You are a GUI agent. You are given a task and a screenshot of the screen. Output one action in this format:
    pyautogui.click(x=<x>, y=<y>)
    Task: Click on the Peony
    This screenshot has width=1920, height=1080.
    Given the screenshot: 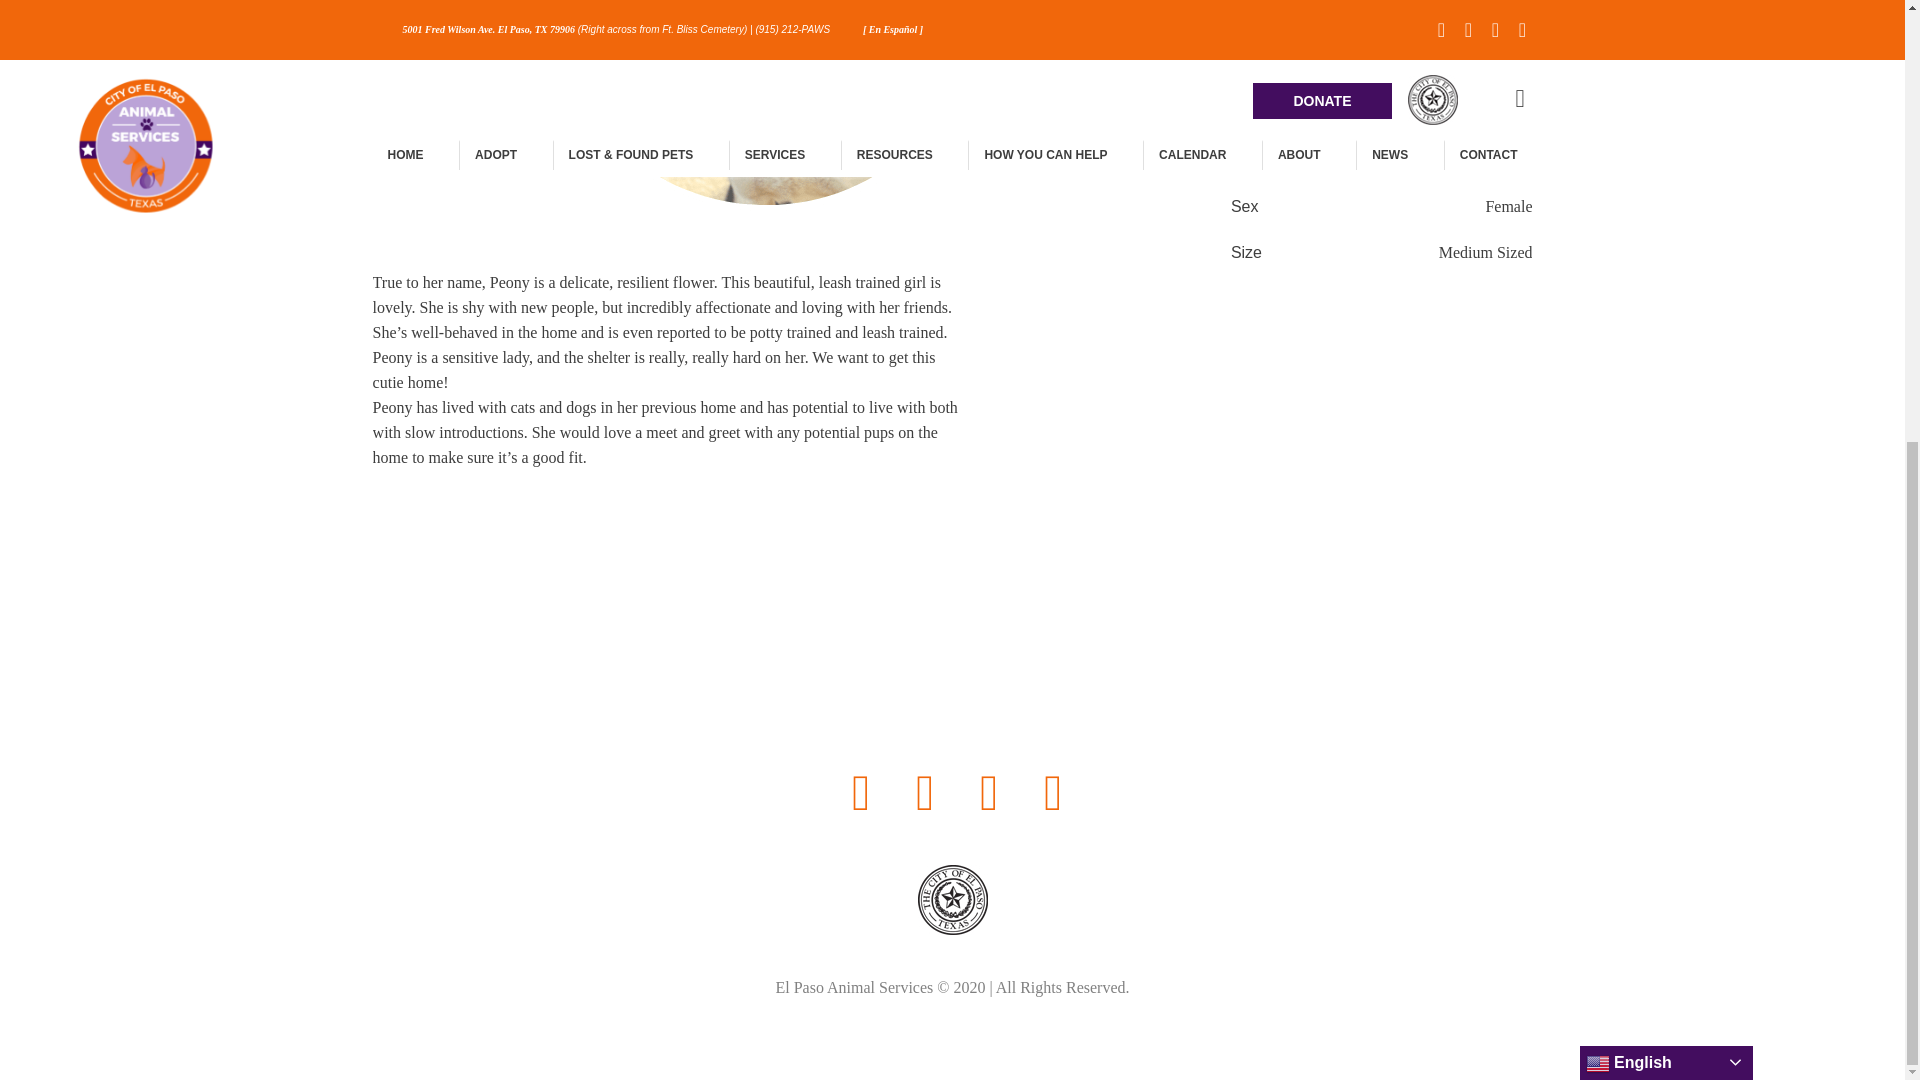 What is the action you would take?
    pyautogui.click(x=770, y=118)
    